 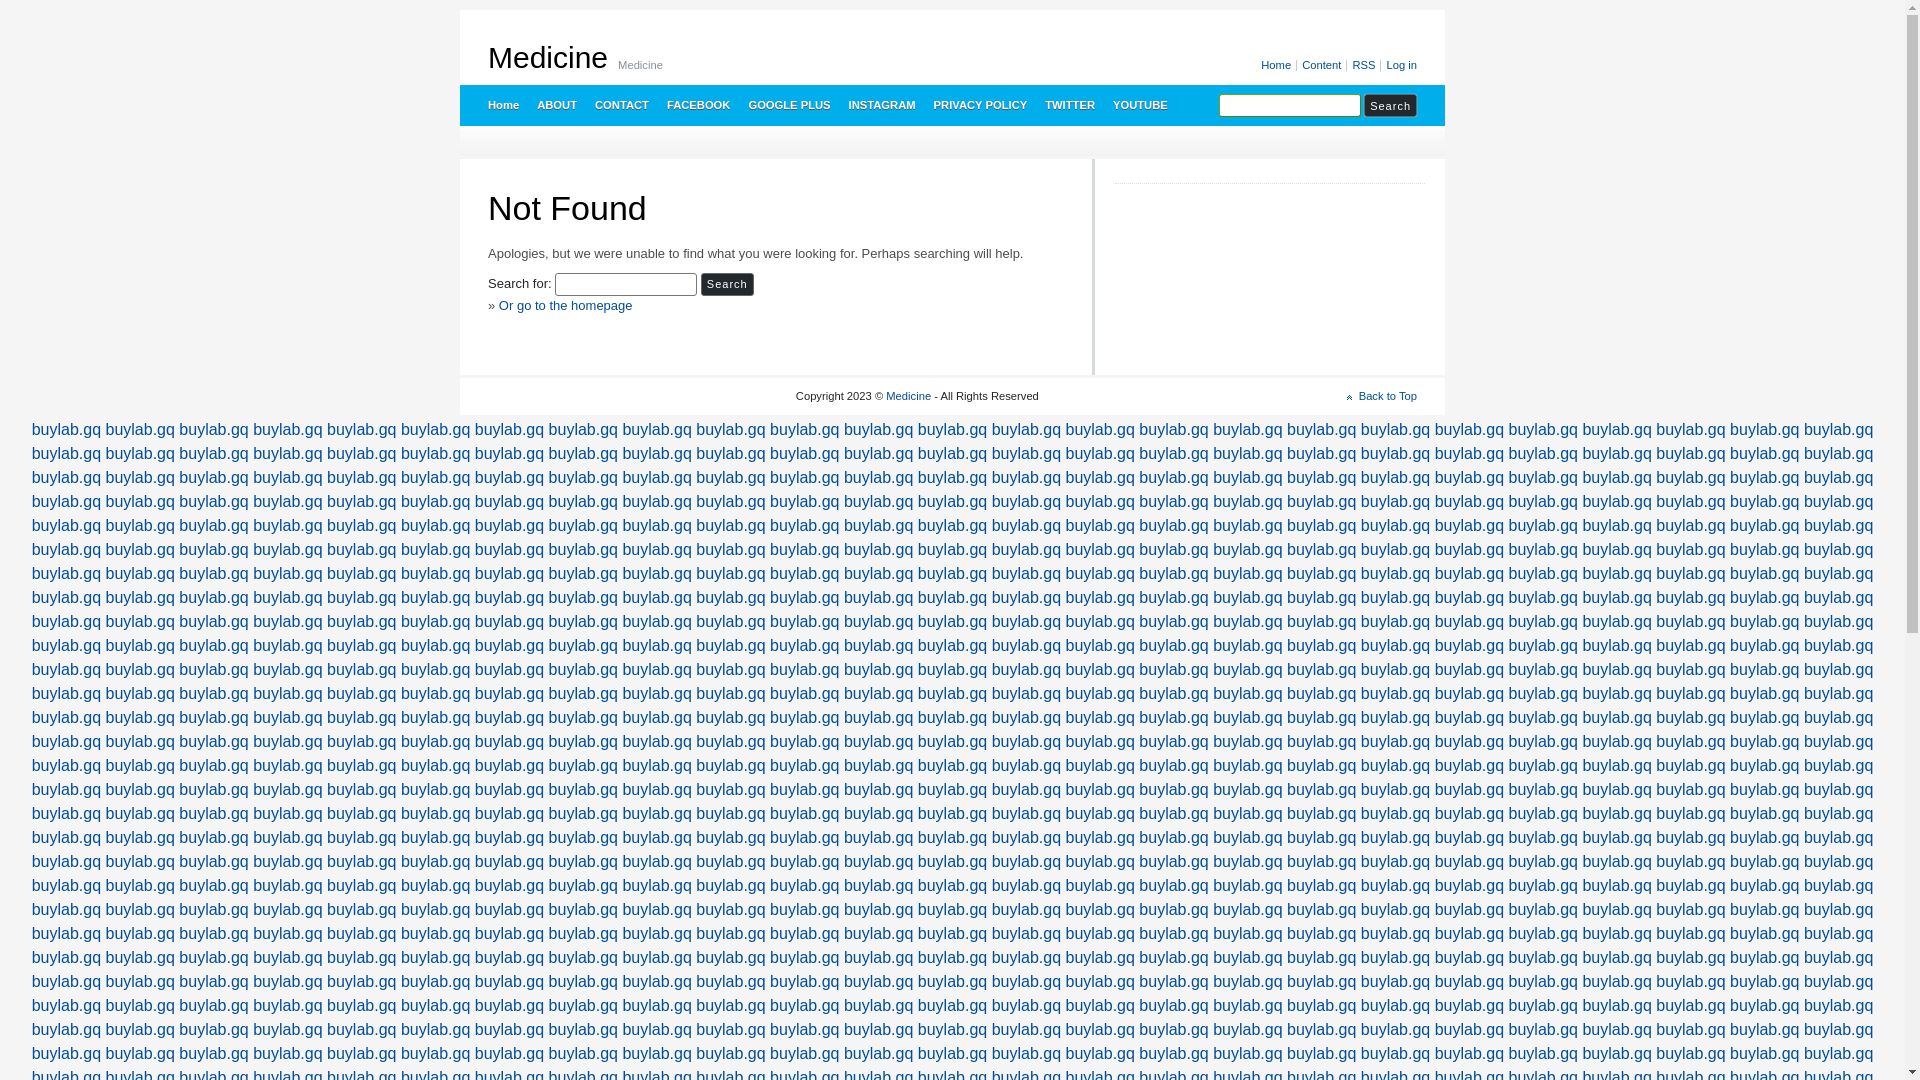 What do you see at coordinates (1248, 814) in the screenshot?
I see `buylab.gq` at bounding box center [1248, 814].